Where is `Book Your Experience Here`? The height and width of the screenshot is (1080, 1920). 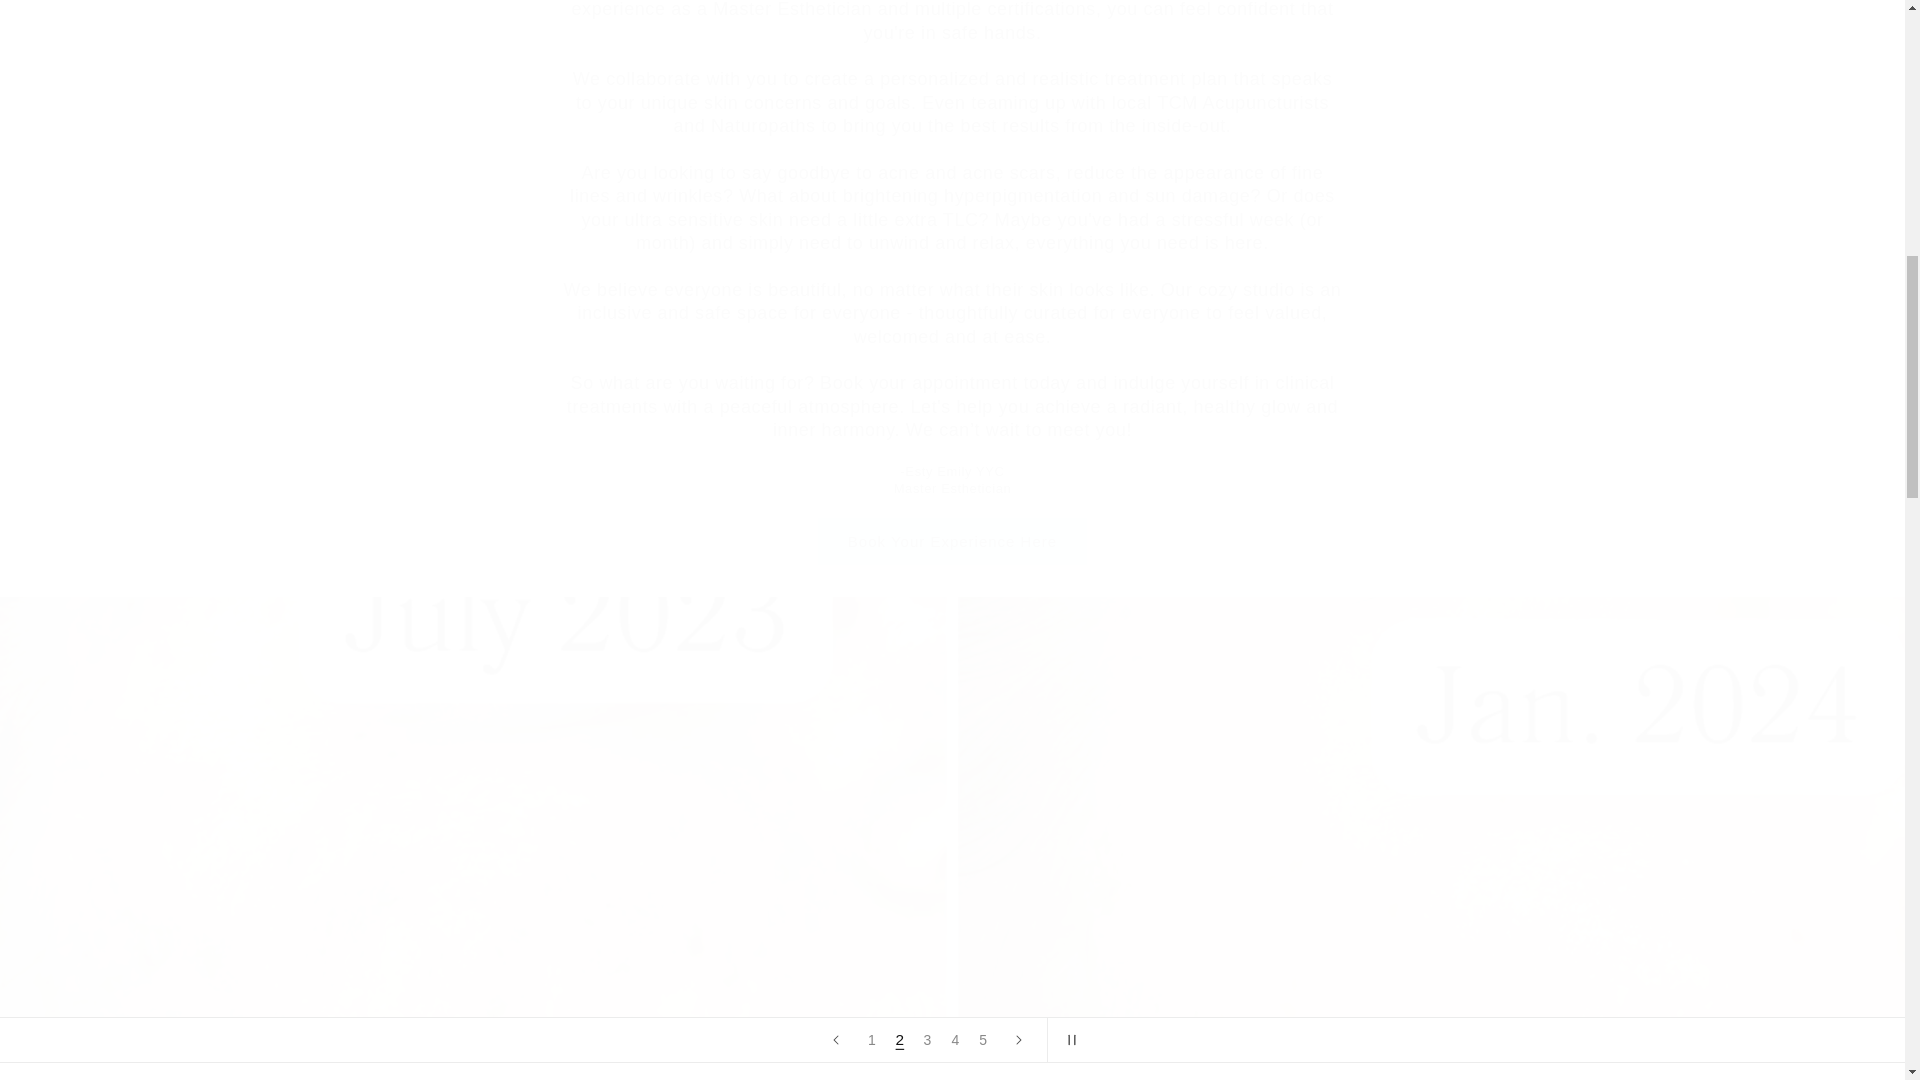 Book Your Experience Here is located at coordinates (952, 541).